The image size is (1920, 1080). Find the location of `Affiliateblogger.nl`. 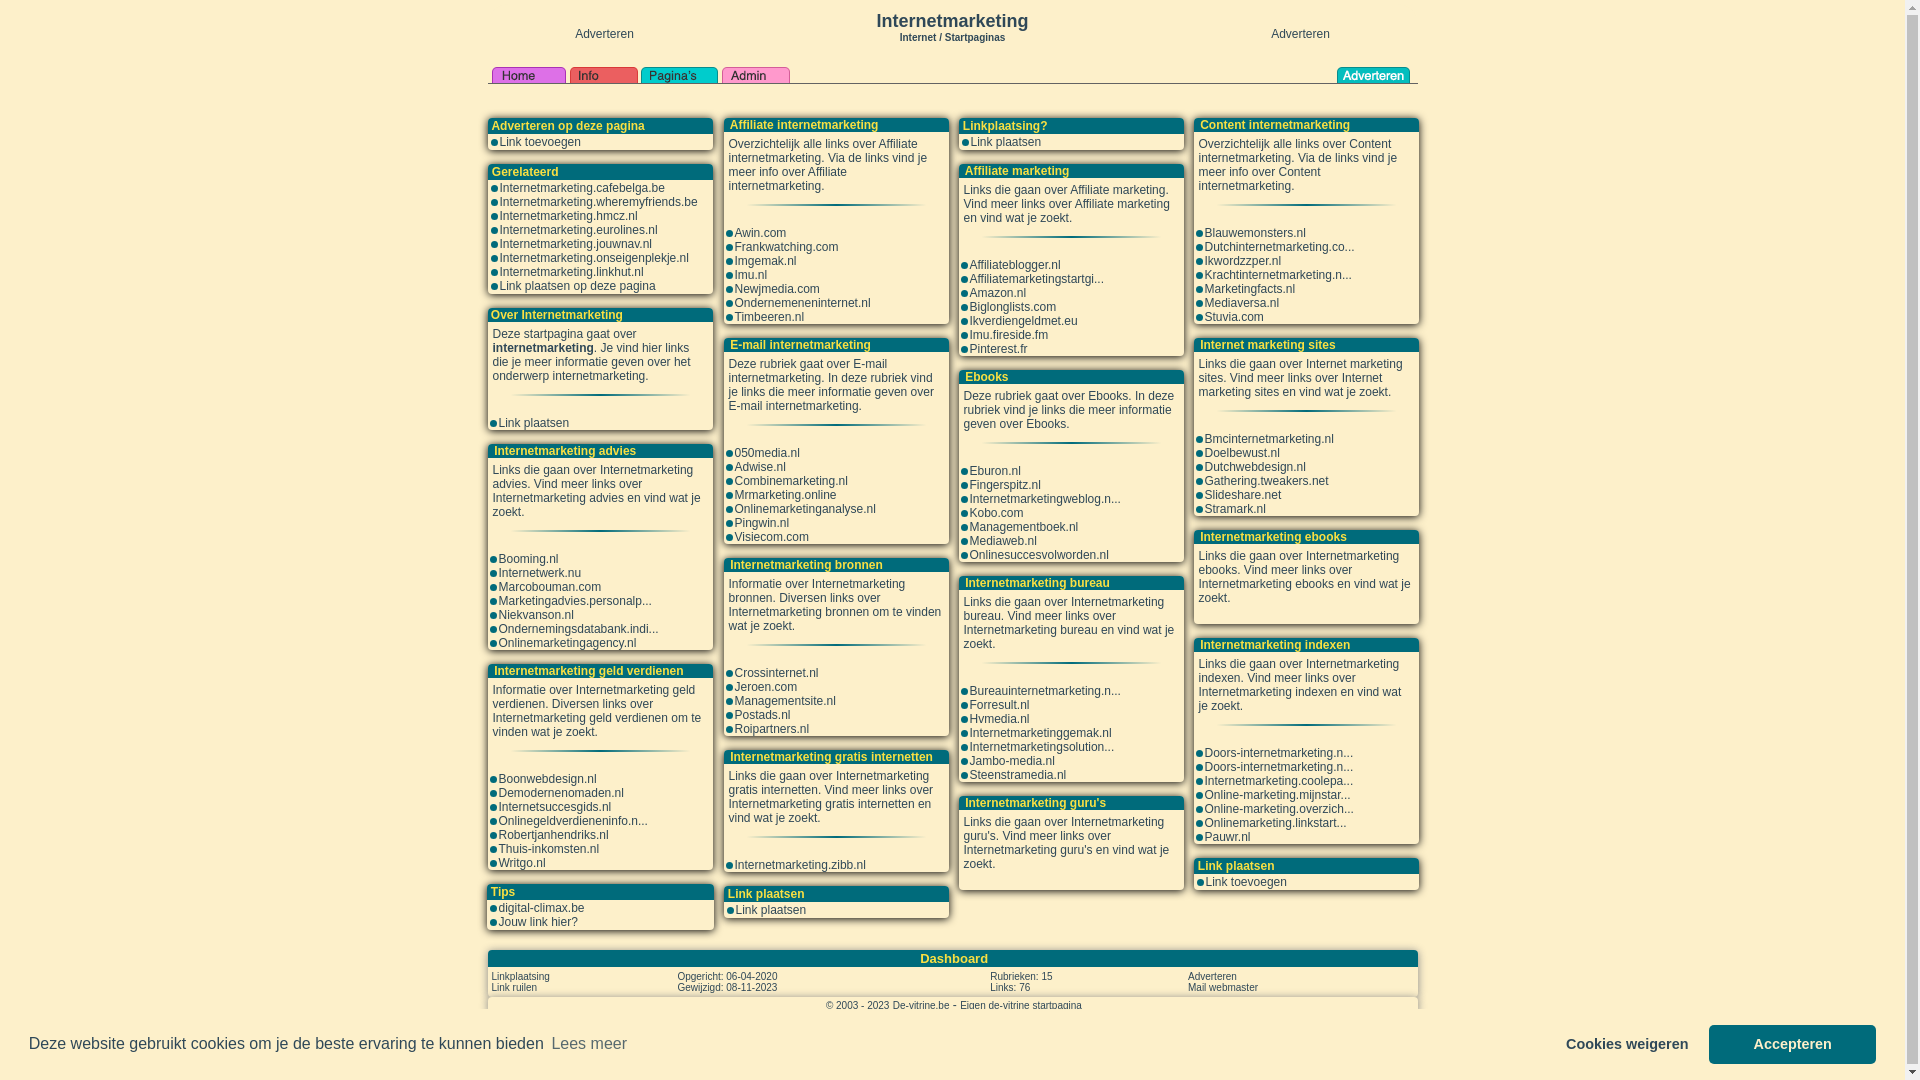

Affiliateblogger.nl is located at coordinates (1016, 265).